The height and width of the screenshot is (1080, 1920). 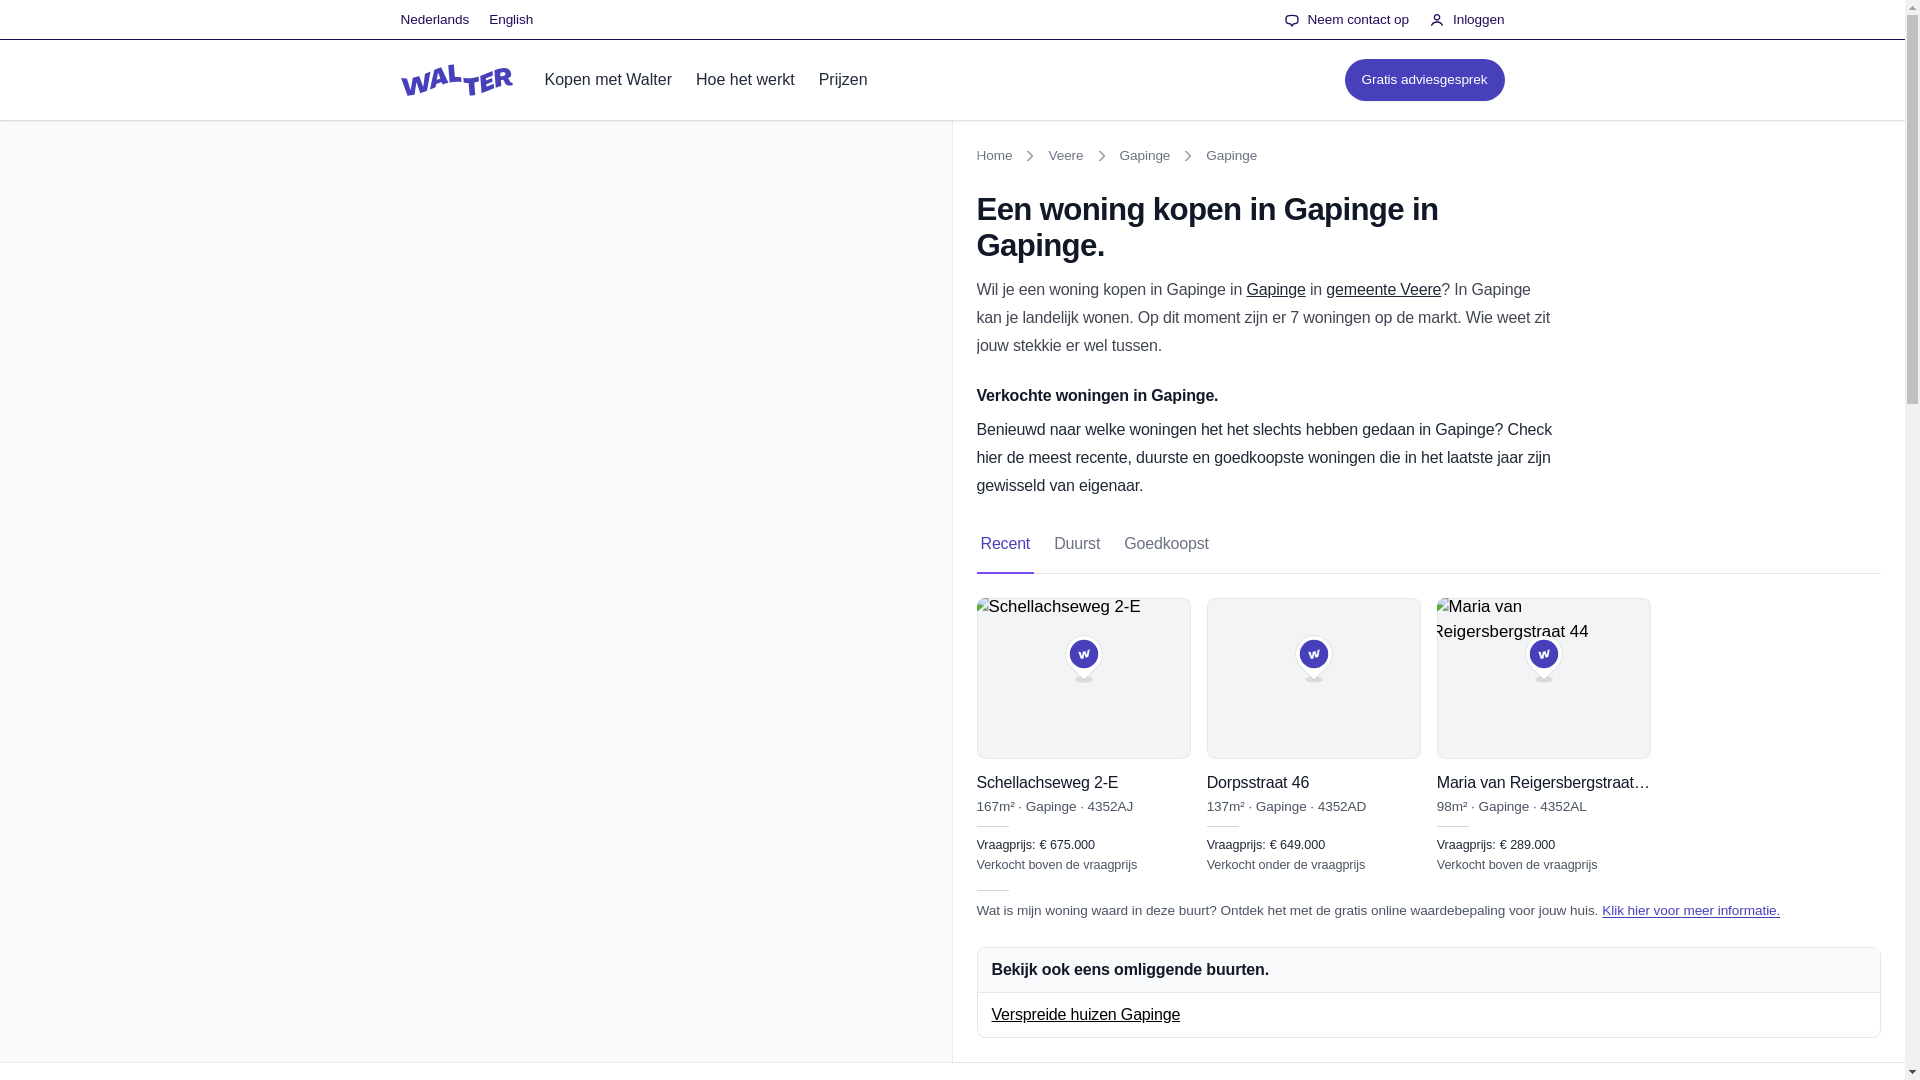 What do you see at coordinates (1466, 20) in the screenshot?
I see `Hoe het werkt` at bounding box center [1466, 20].